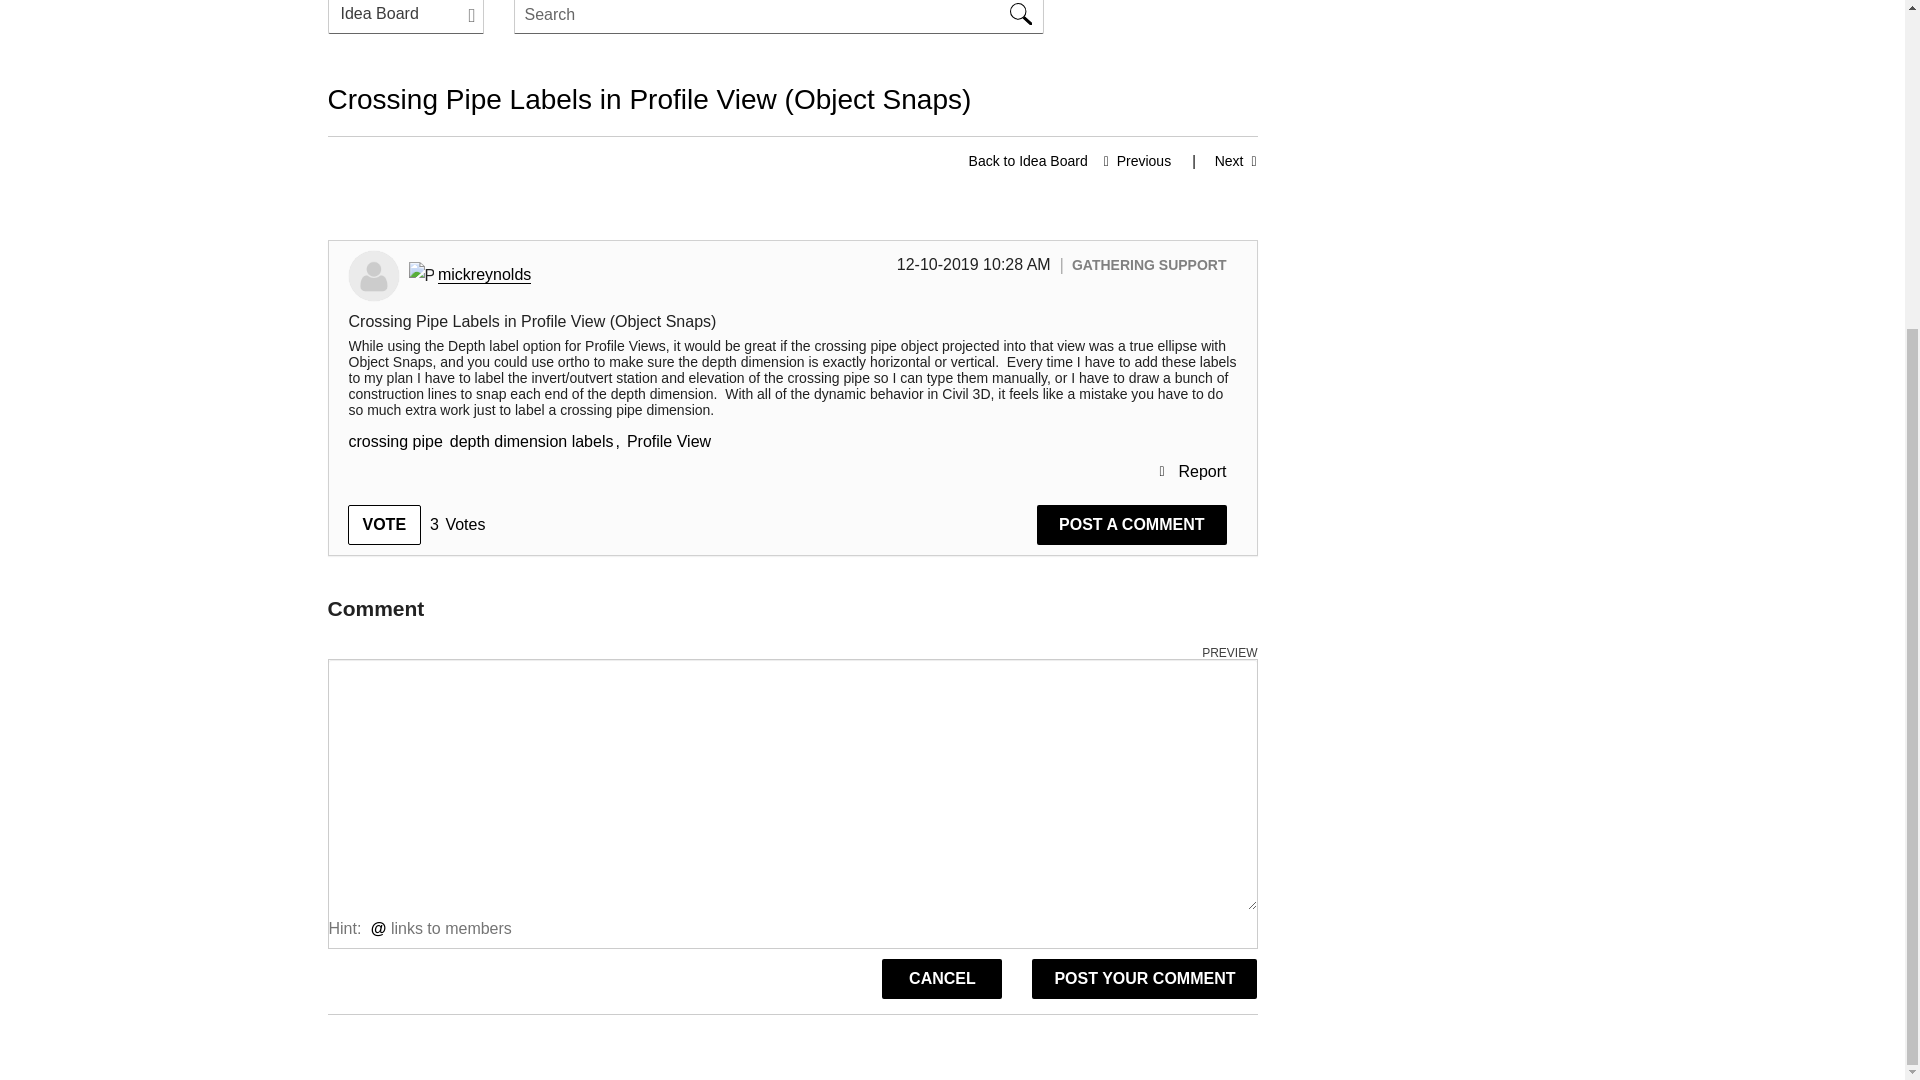 The width and height of the screenshot is (1920, 1080). Describe the element at coordinates (1144, 979) in the screenshot. I see `Post Your Comment` at that location.